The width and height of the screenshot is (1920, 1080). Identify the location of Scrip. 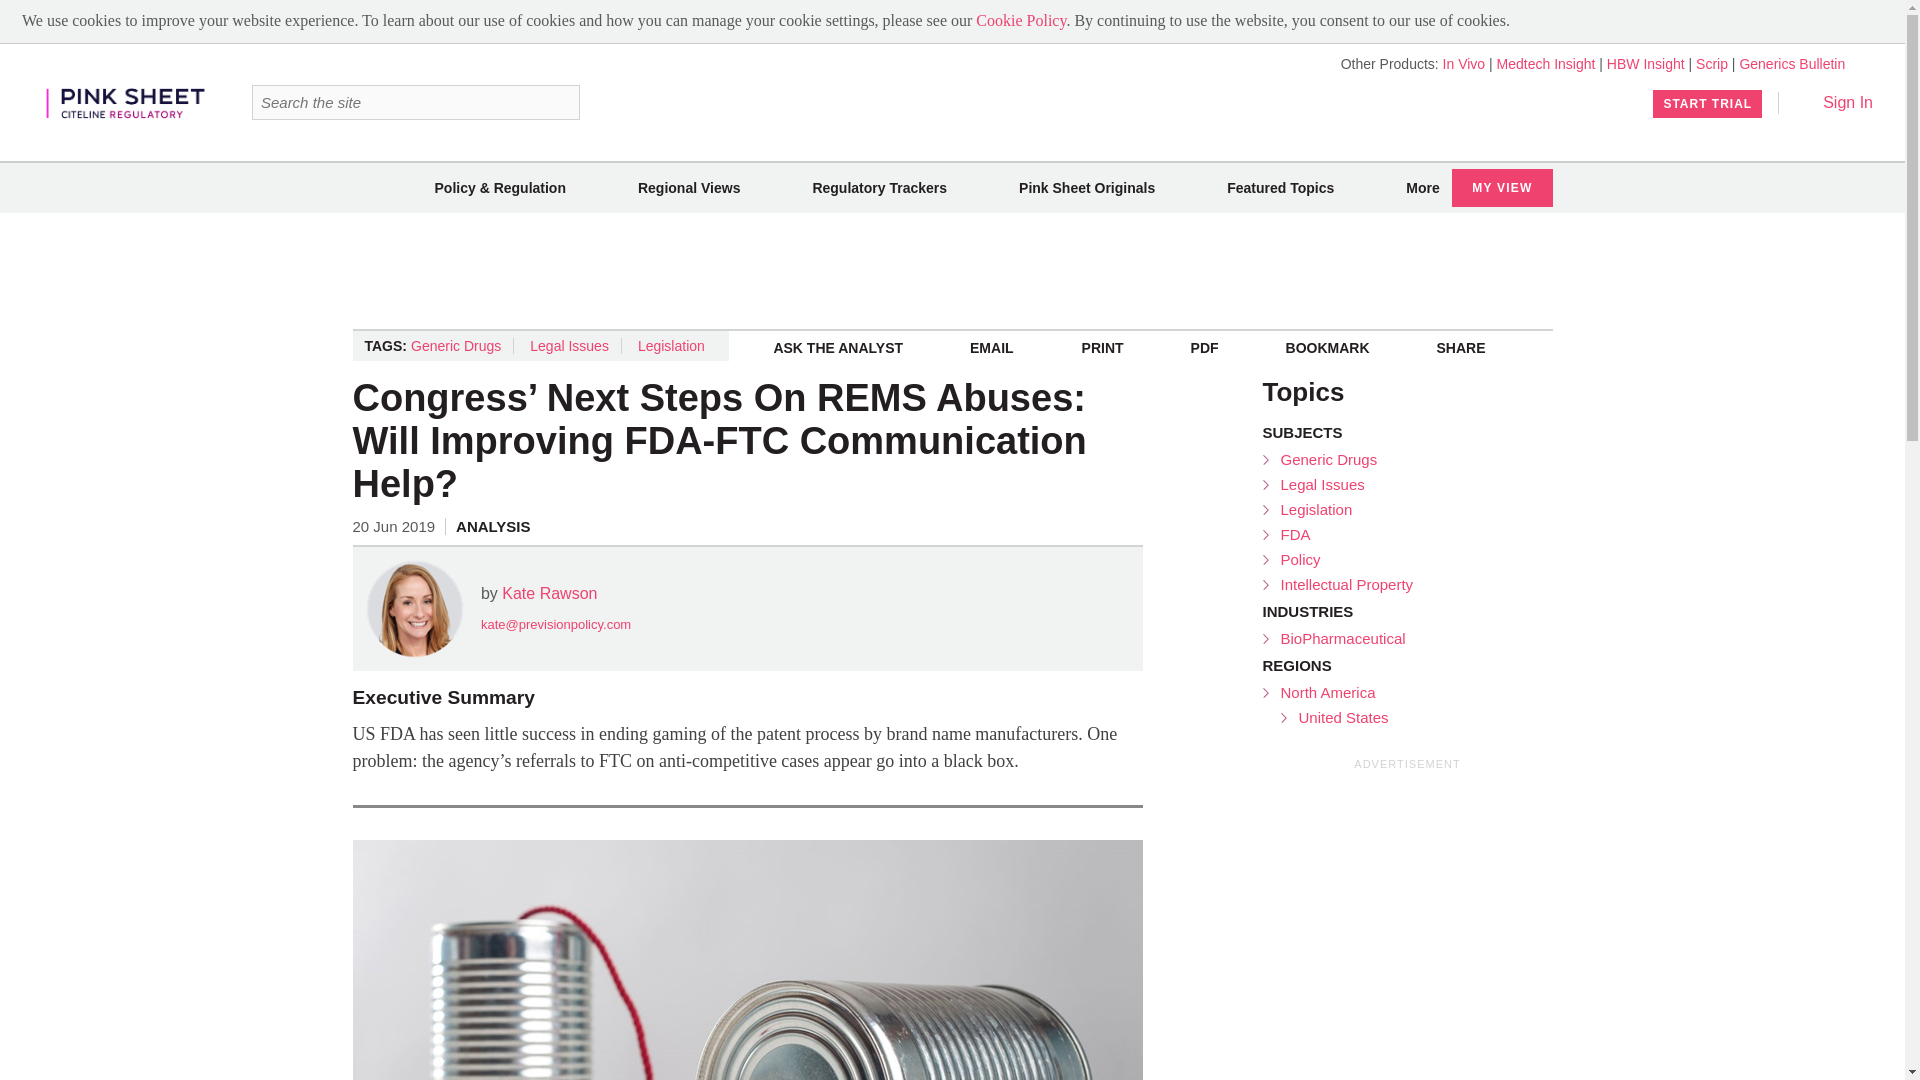
(1712, 64).